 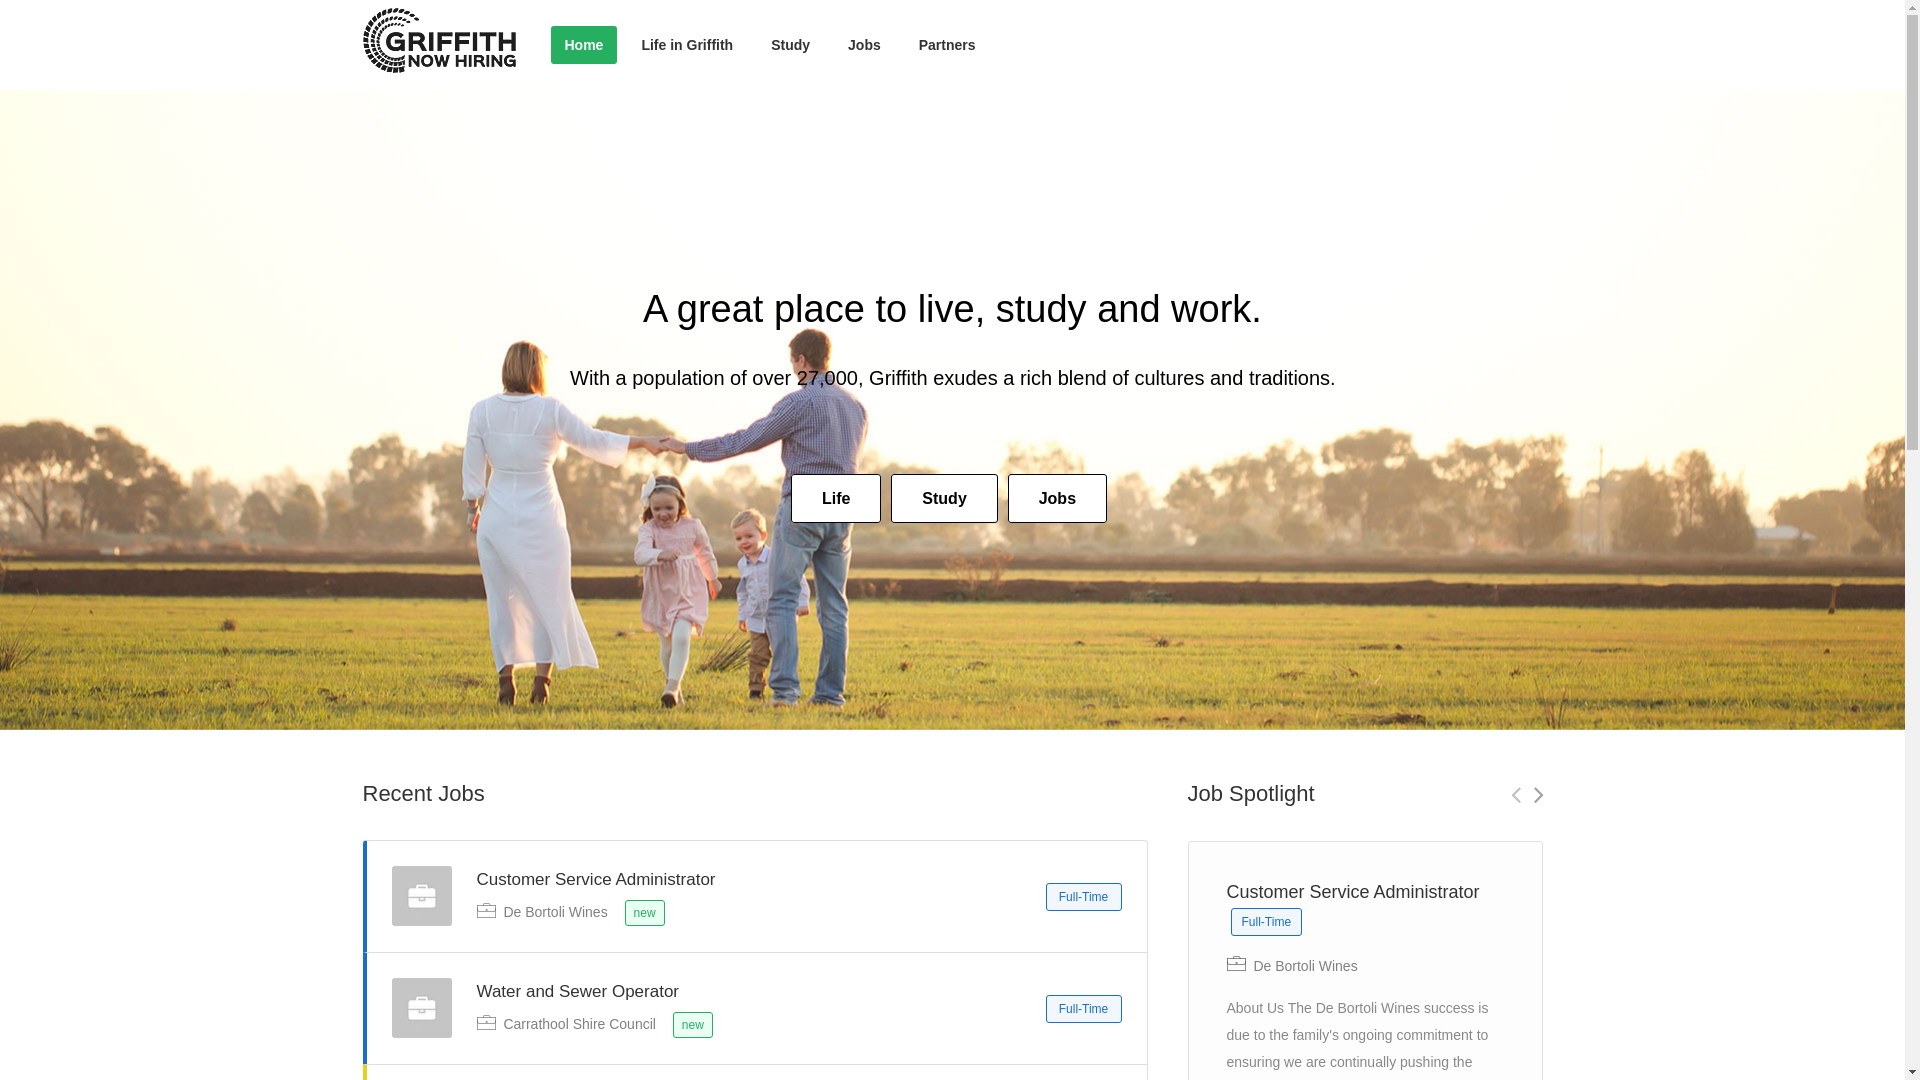 What do you see at coordinates (948, 45) in the screenshot?
I see `Partners` at bounding box center [948, 45].